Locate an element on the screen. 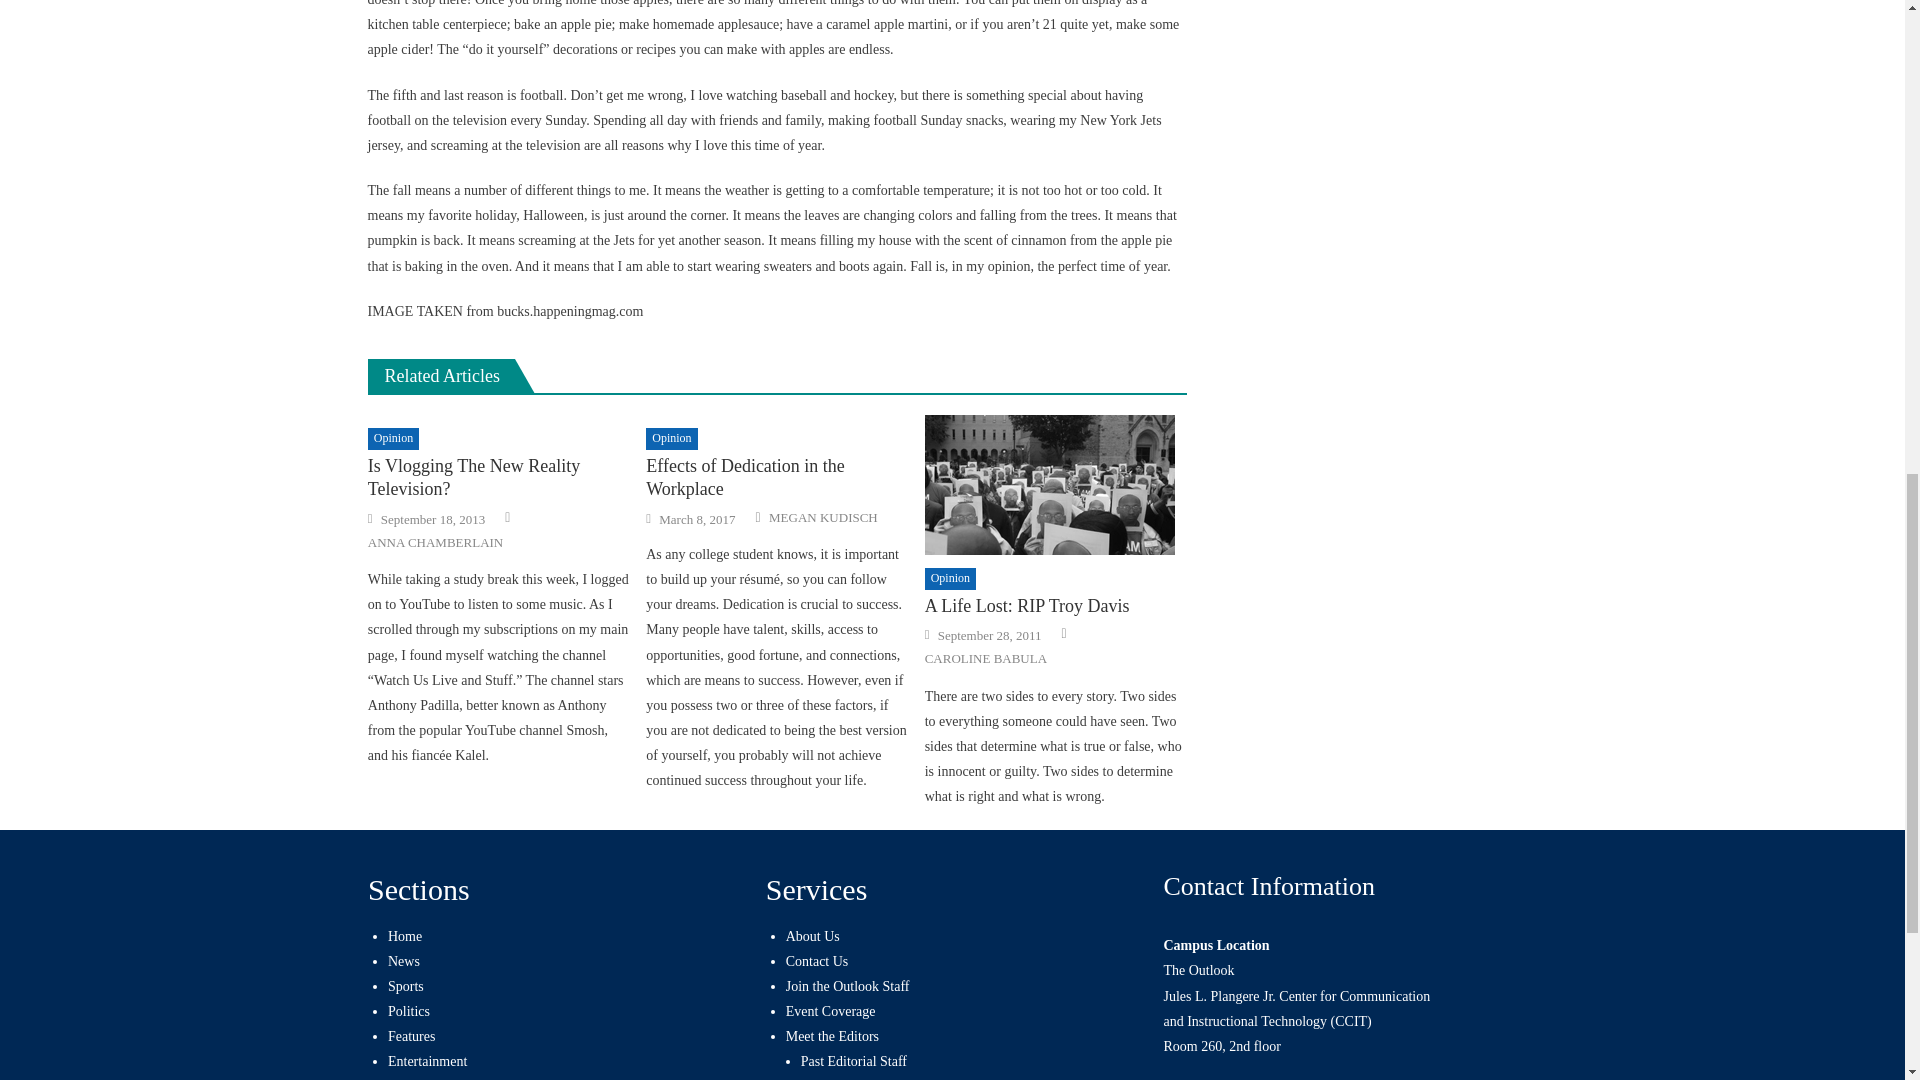 The height and width of the screenshot is (1080, 1920). September 18, 2013 is located at coordinates (432, 520).